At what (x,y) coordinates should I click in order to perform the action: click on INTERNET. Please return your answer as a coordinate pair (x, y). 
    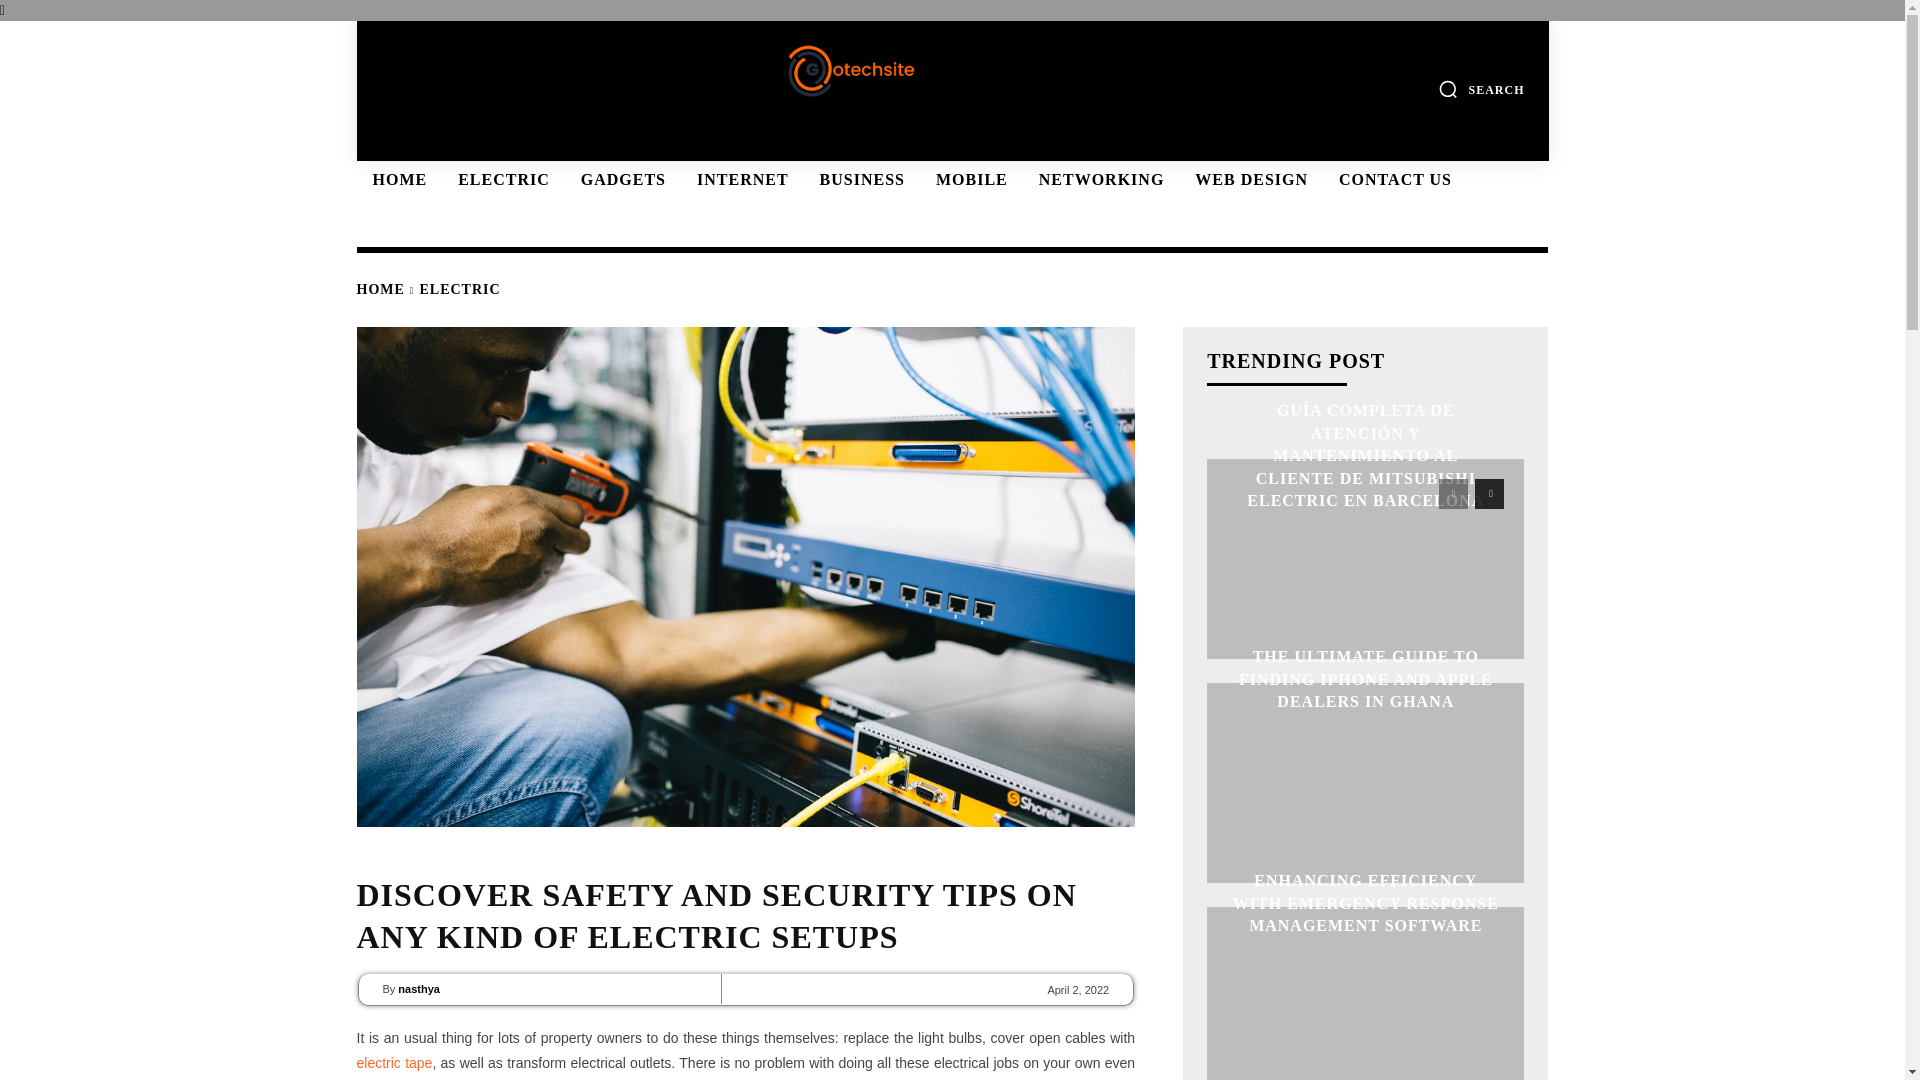
    Looking at the image, I should click on (740, 179).